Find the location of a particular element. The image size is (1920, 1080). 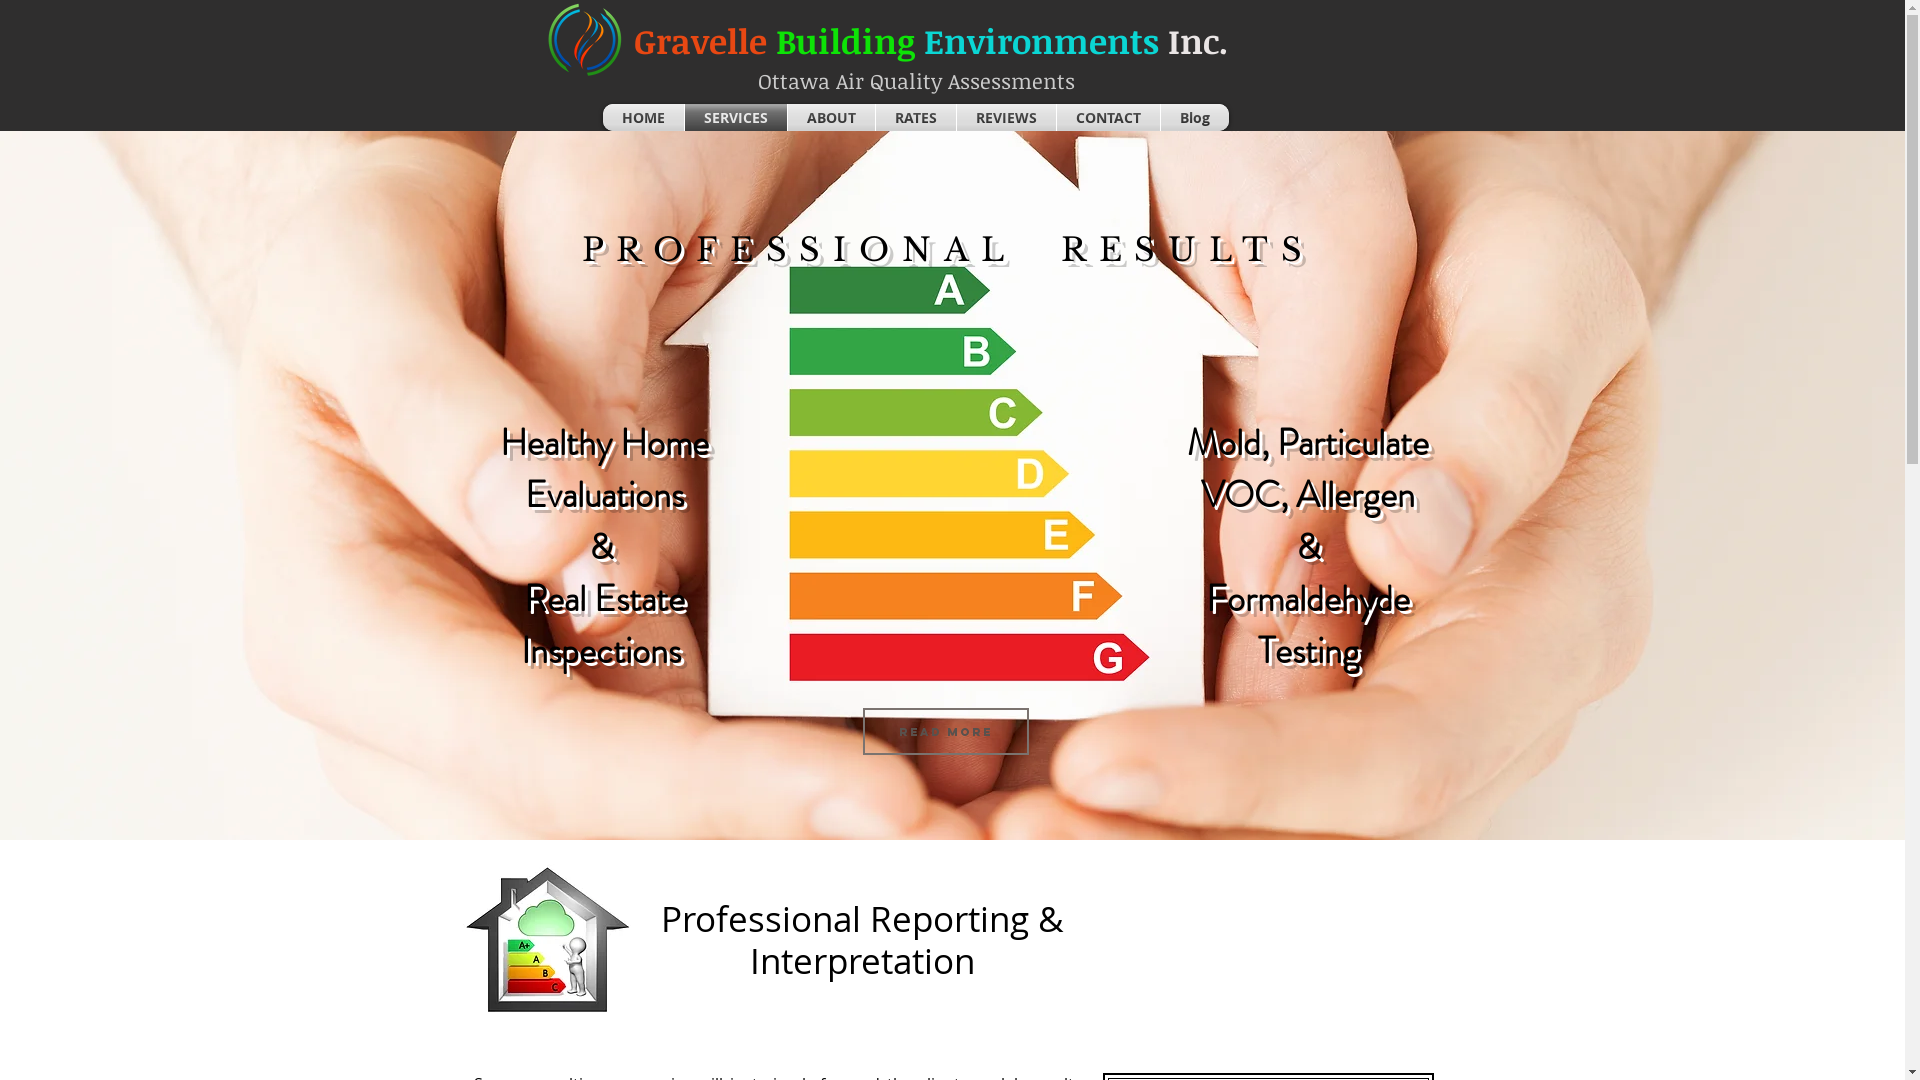

CONTACT is located at coordinates (1108, 118).